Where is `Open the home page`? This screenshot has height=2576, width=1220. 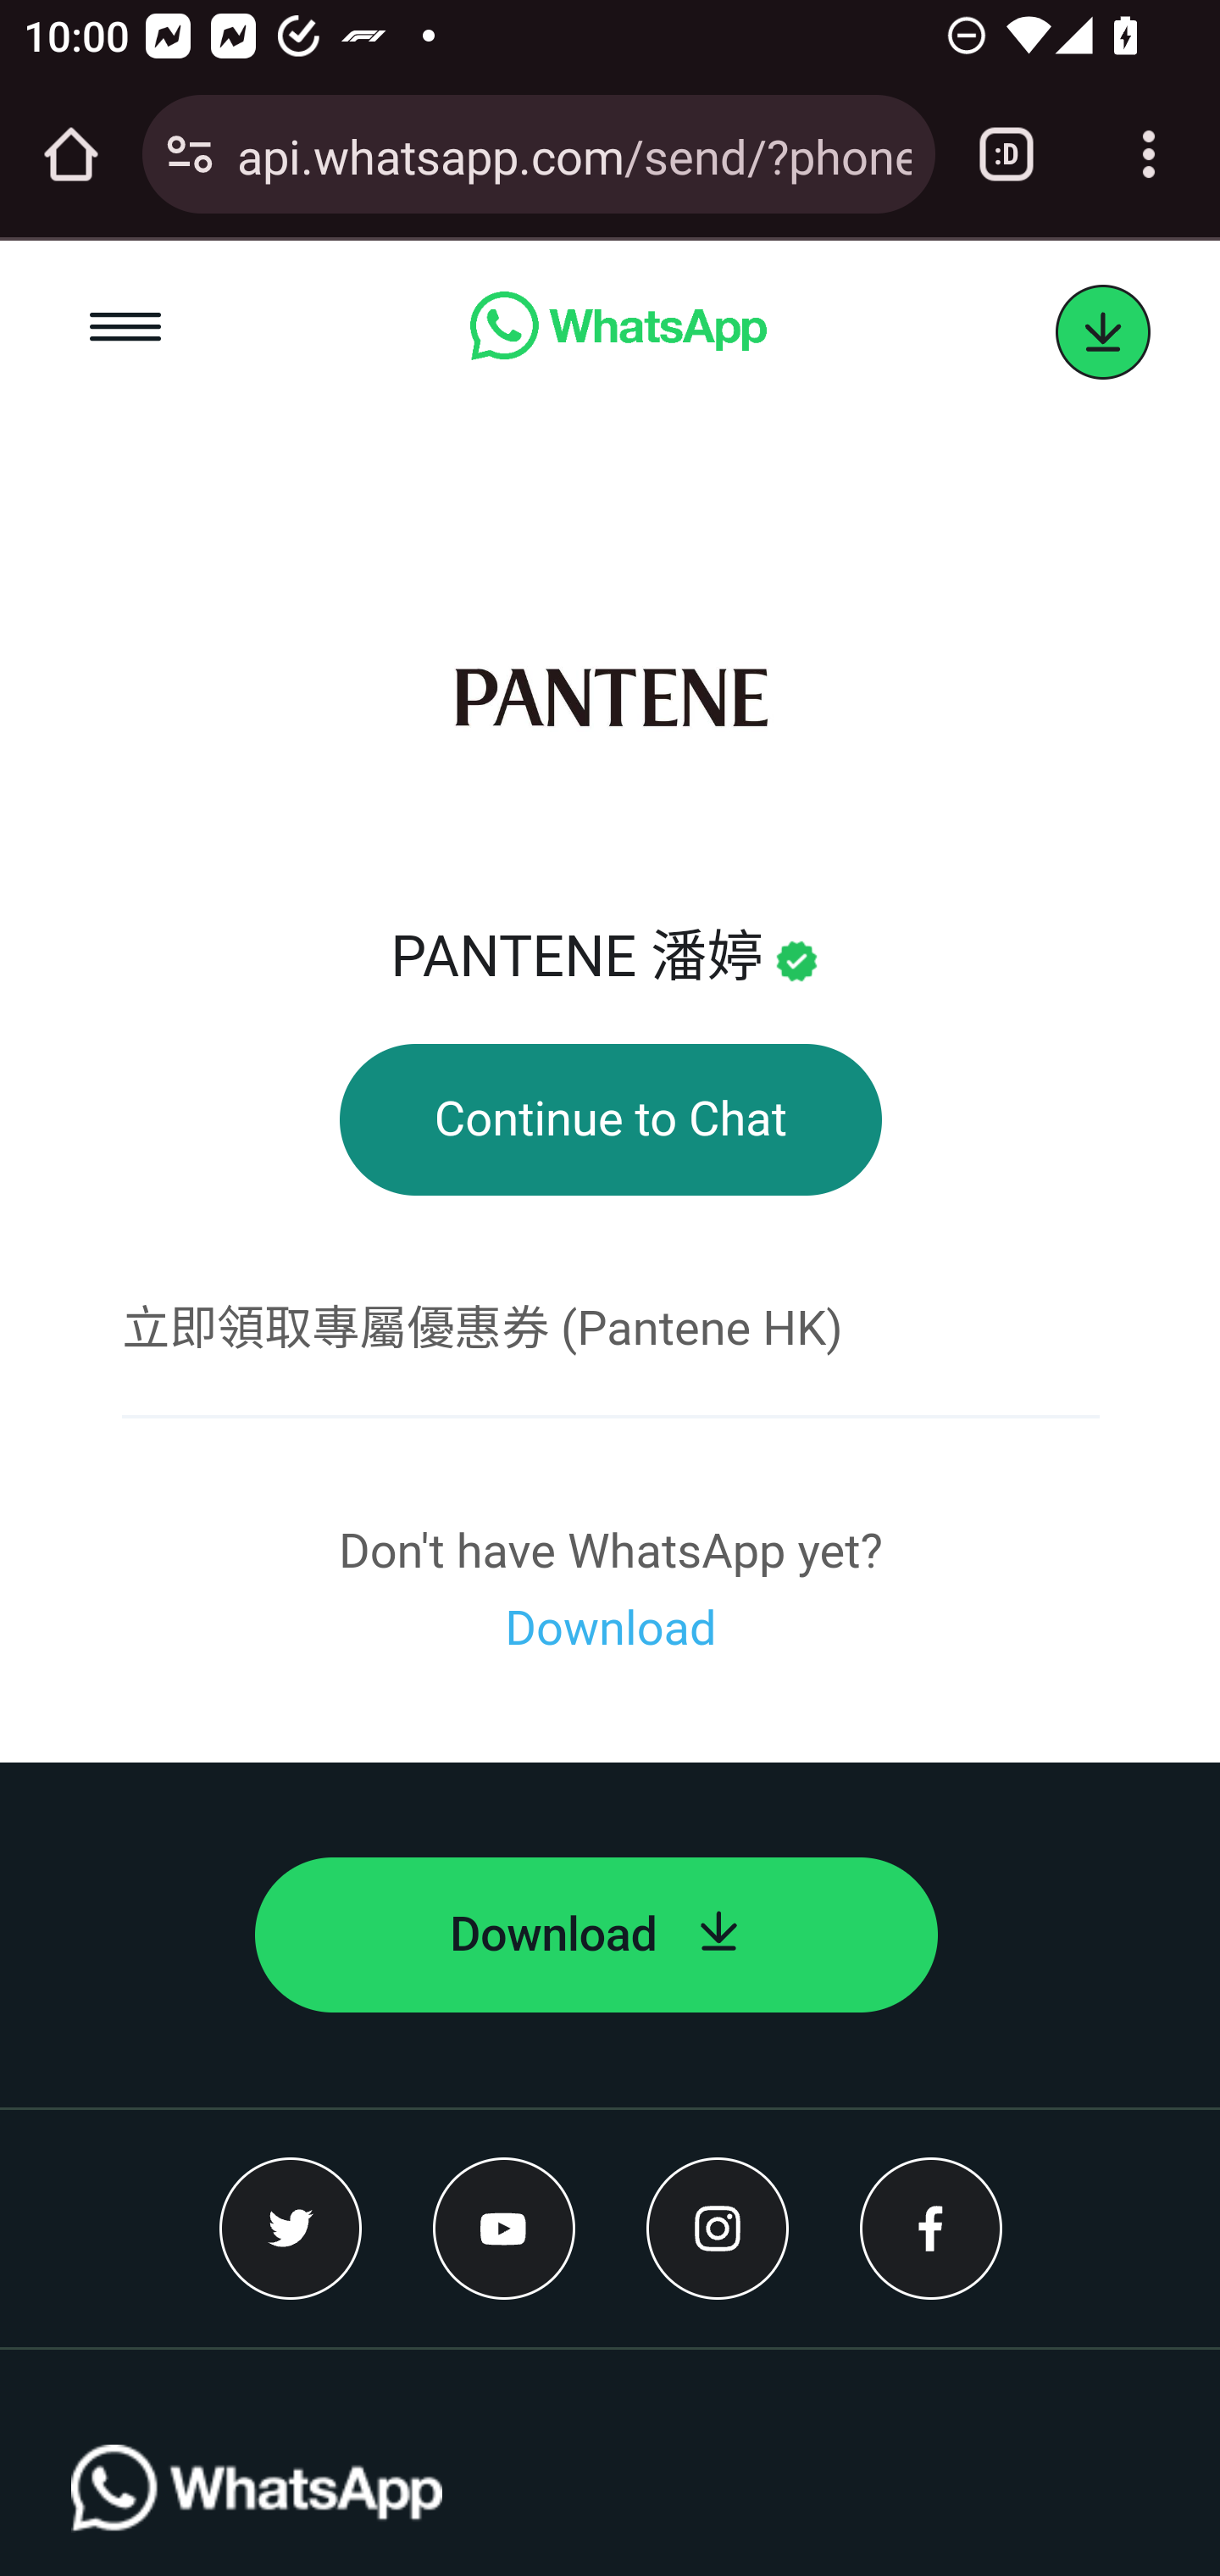
Open the home page is located at coordinates (71, 154).